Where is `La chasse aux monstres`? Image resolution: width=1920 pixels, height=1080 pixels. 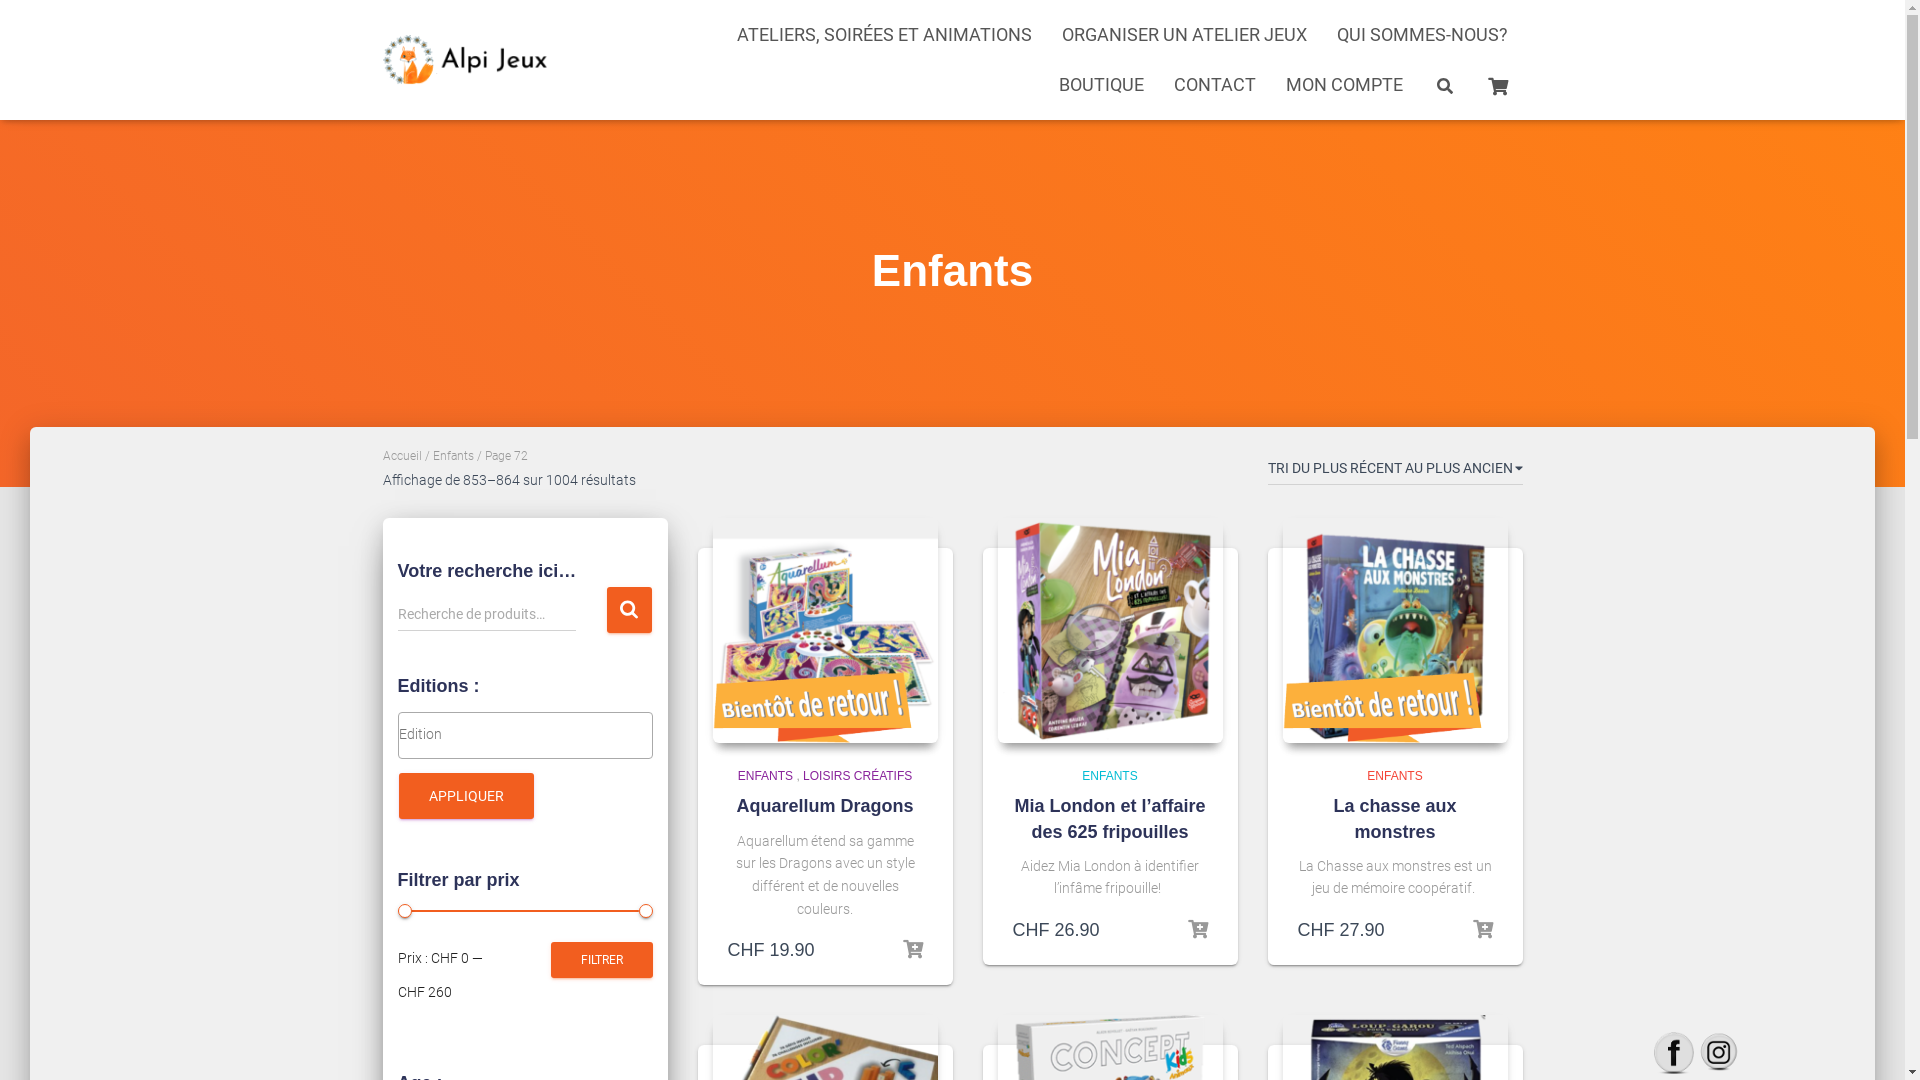 La chasse aux monstres is located at coordinates (1394, 818).